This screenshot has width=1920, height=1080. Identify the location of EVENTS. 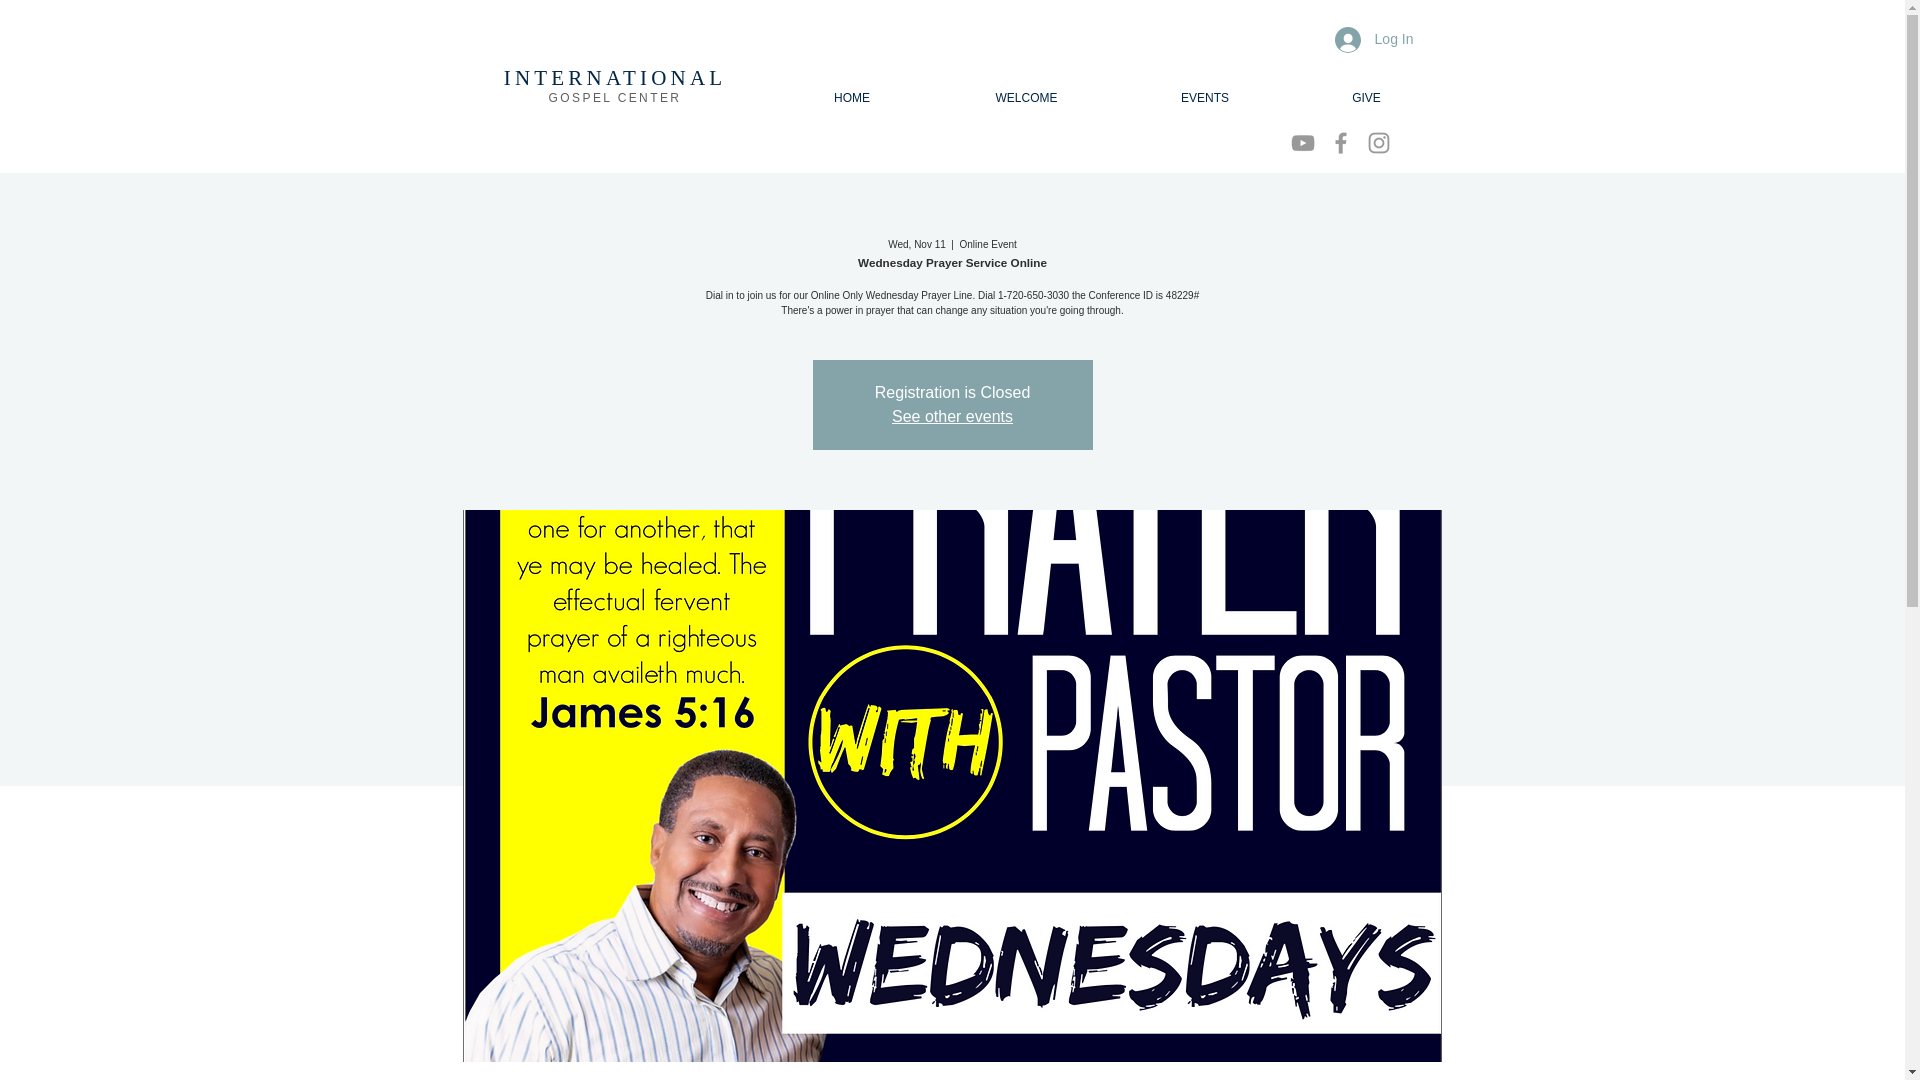
(1204, 98).